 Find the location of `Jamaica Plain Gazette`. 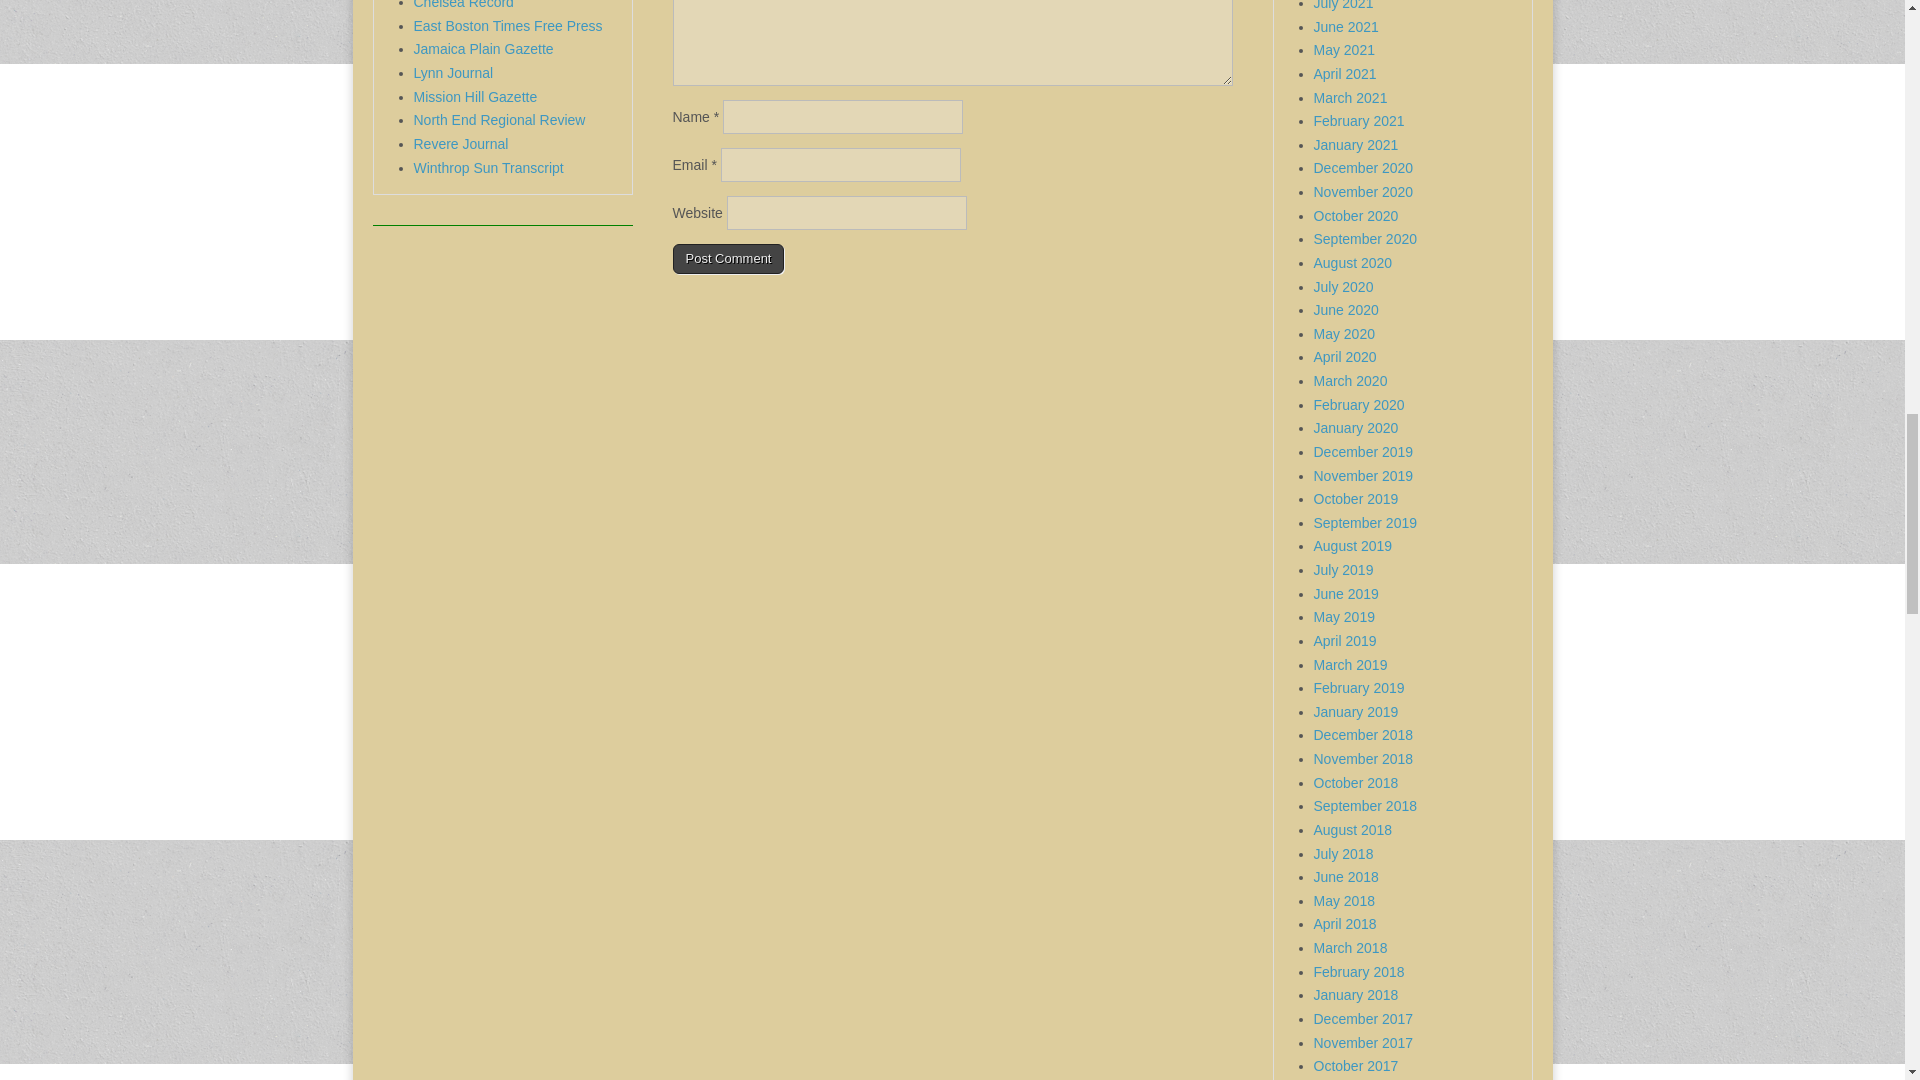

Jamaica Plain Gazette is located at coordinates (484, 49).